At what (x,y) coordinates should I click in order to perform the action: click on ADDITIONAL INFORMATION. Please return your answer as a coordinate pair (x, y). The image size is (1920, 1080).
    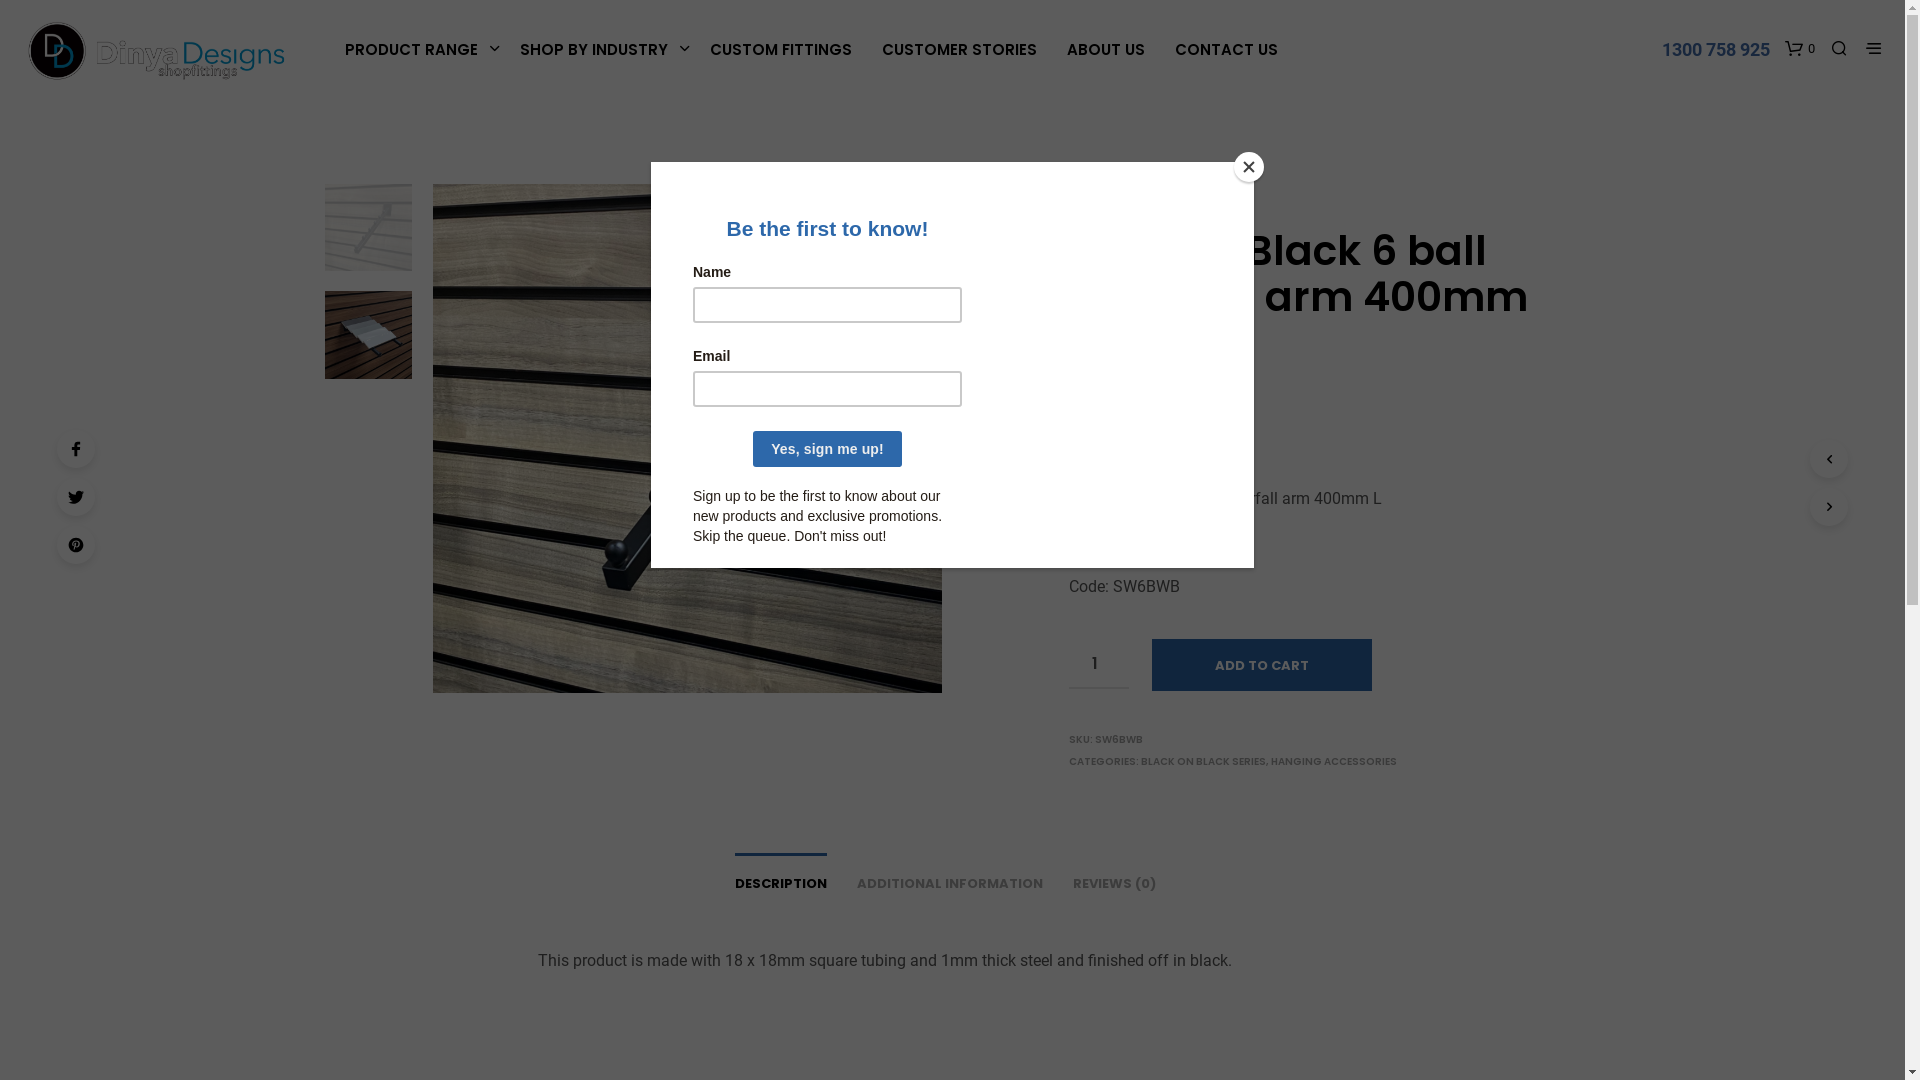
    Looking at the image, I should click on (949, 878).